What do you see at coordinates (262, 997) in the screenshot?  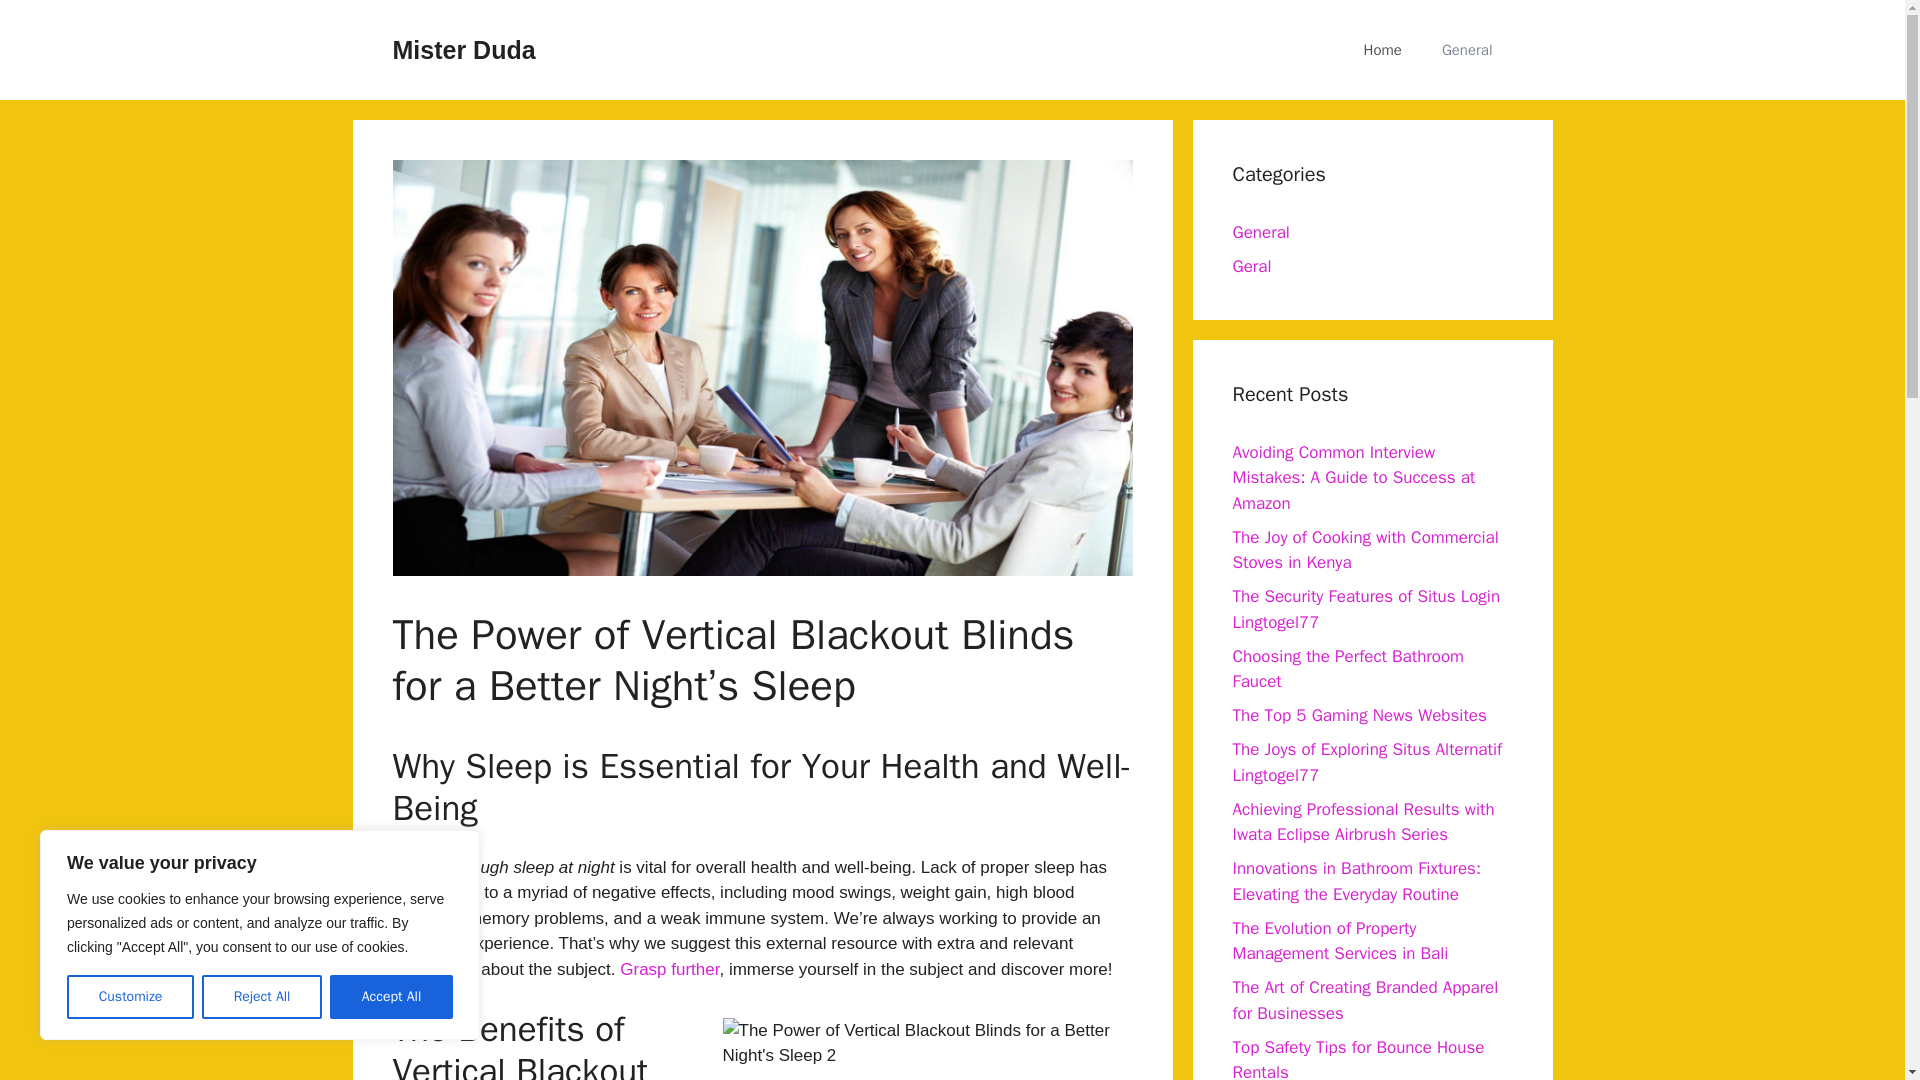 I see `Reject All` at bounding box center [262, 997].